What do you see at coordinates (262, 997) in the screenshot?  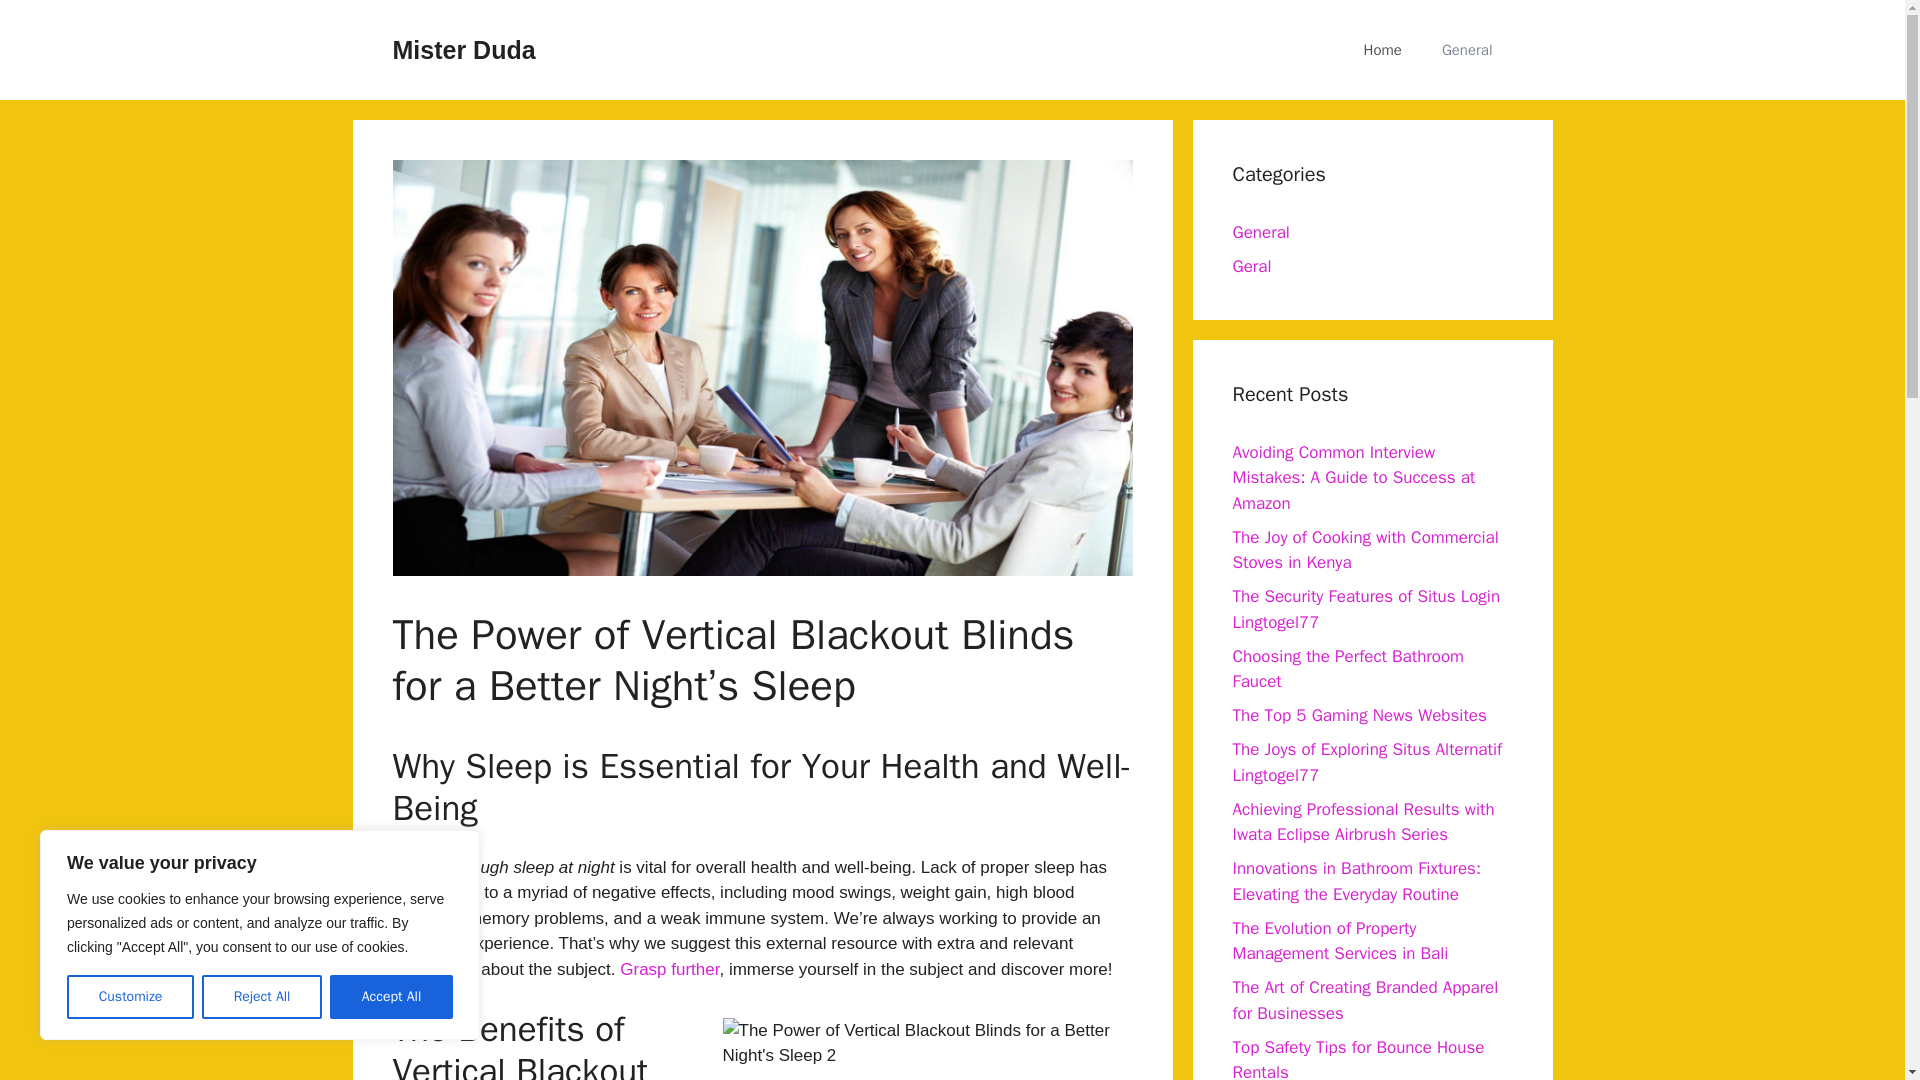 I see `Reject All` at bounding box center [262, 997].